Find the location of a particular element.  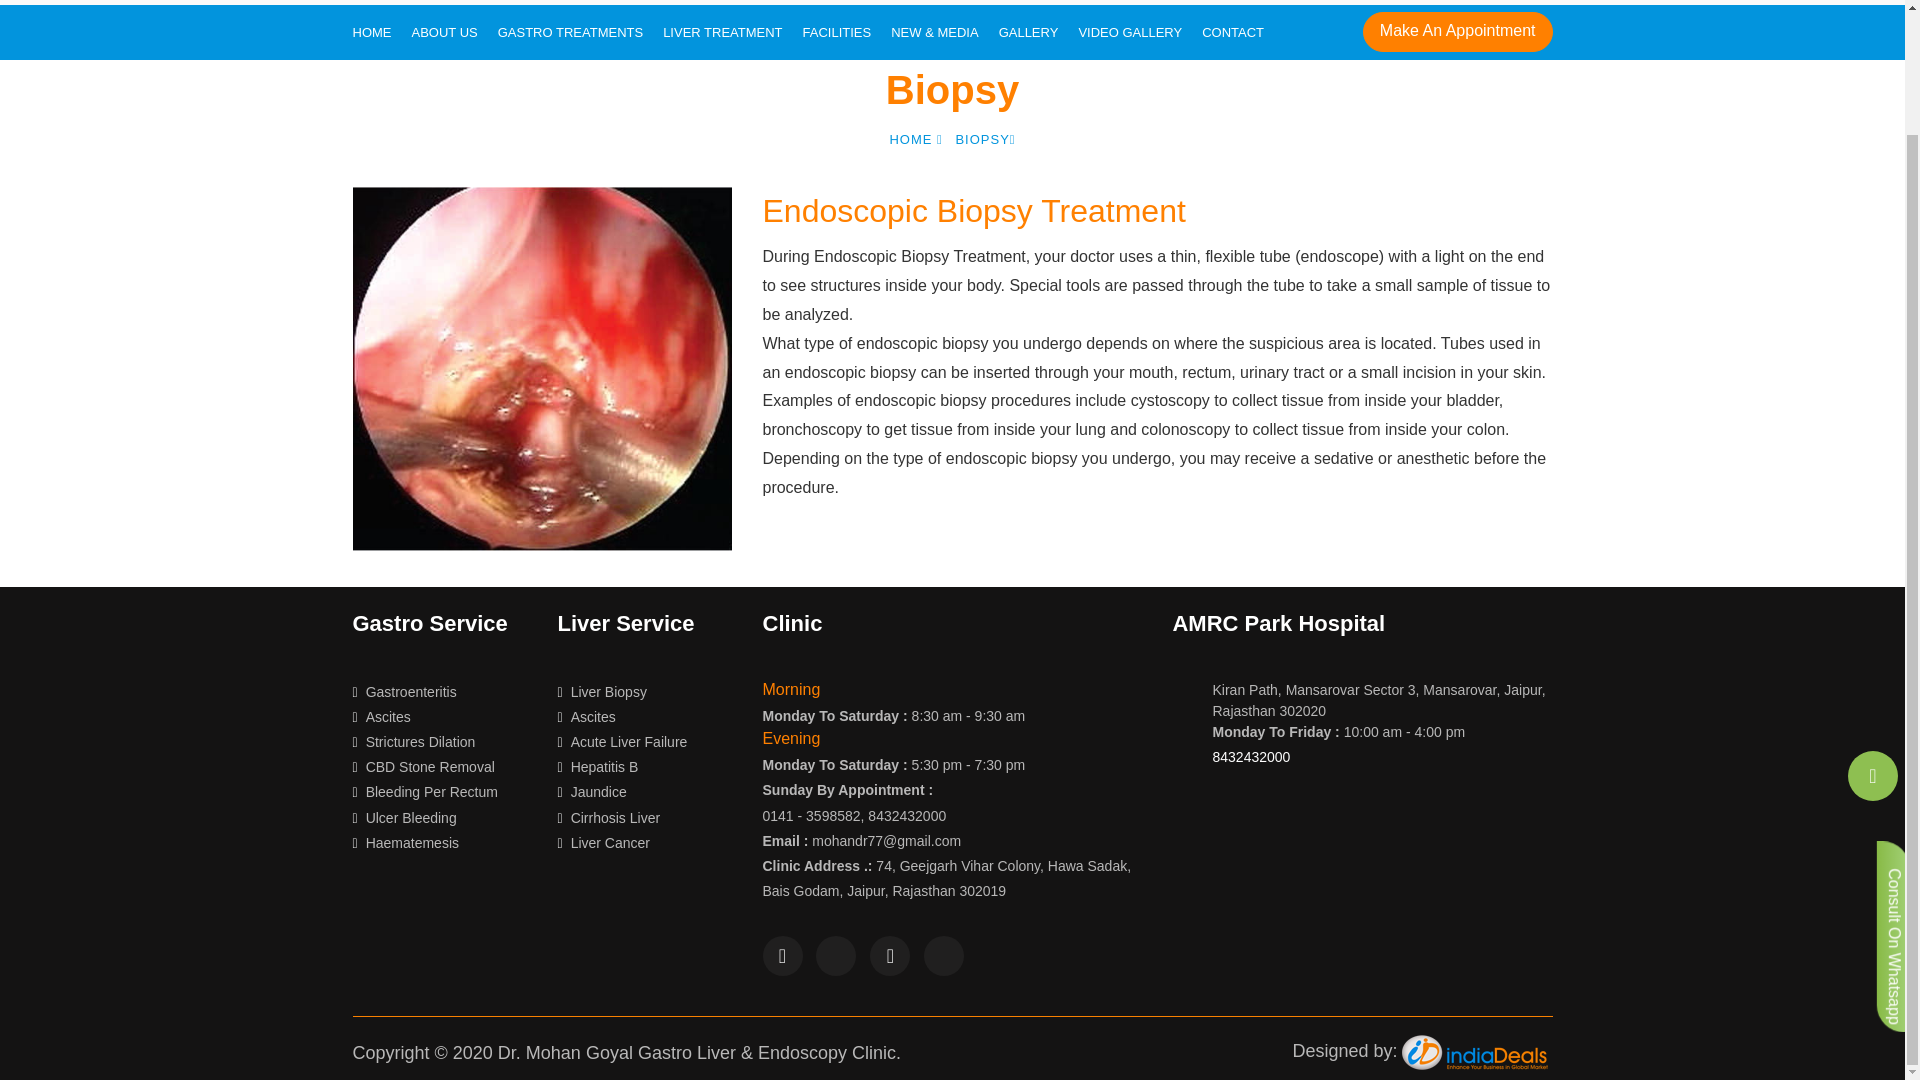

CONTACT is located at coordinates (1233, 32).